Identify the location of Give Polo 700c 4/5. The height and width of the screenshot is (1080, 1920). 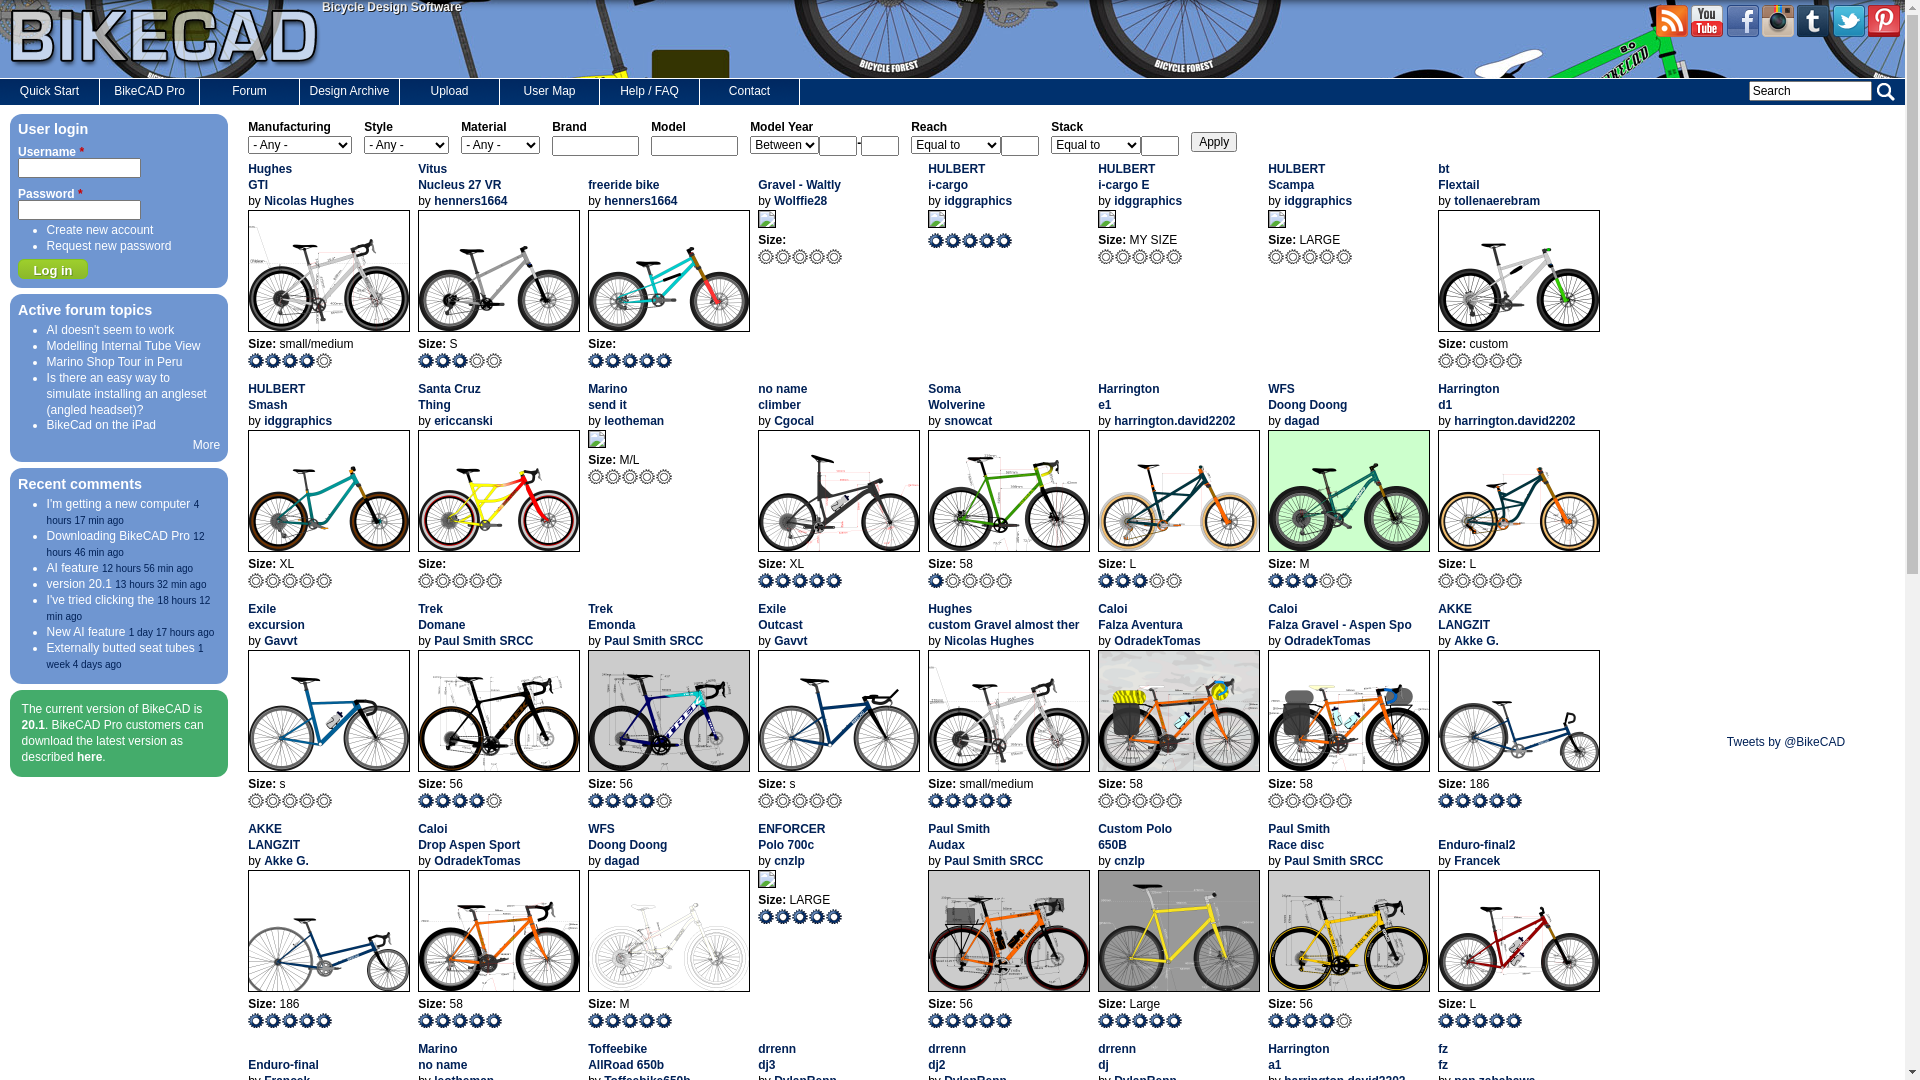
(818, 916).